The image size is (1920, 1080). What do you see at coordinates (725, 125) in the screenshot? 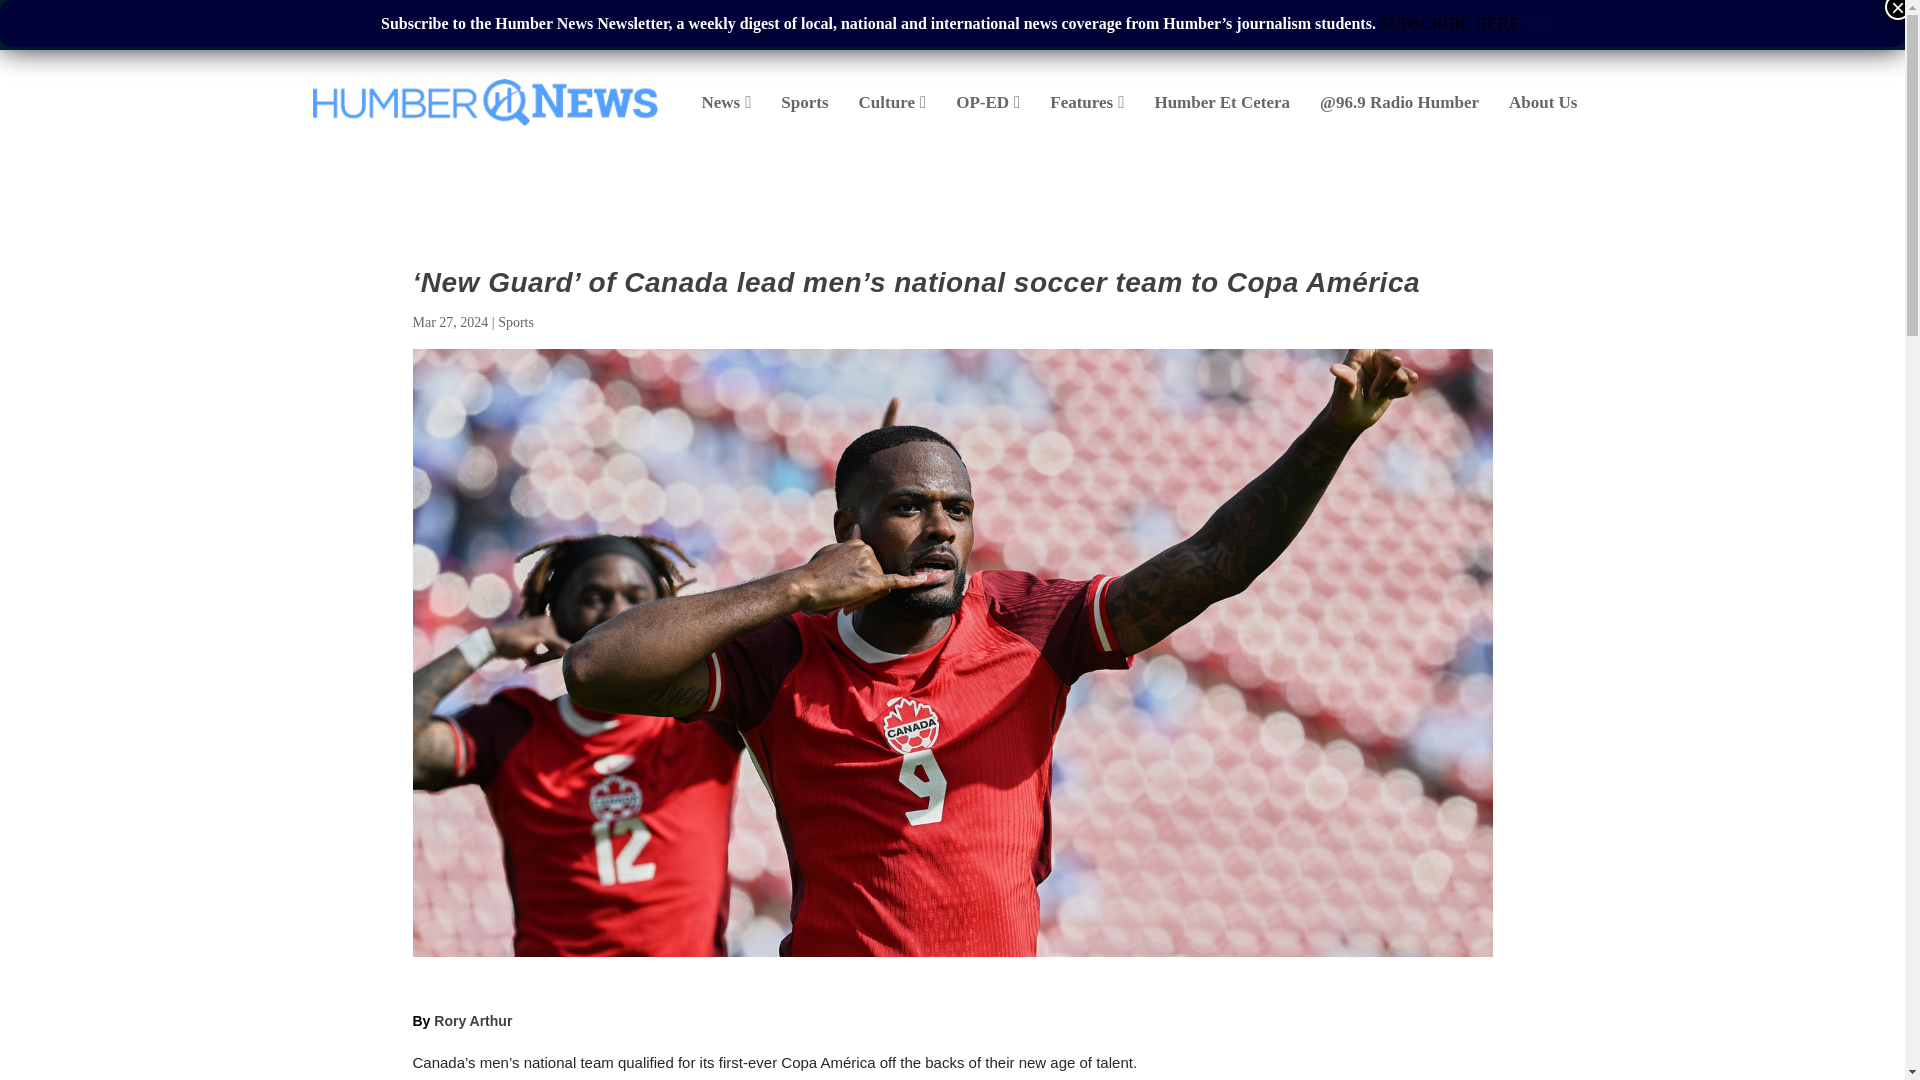
I see `News` at bounding box center [725, 125].